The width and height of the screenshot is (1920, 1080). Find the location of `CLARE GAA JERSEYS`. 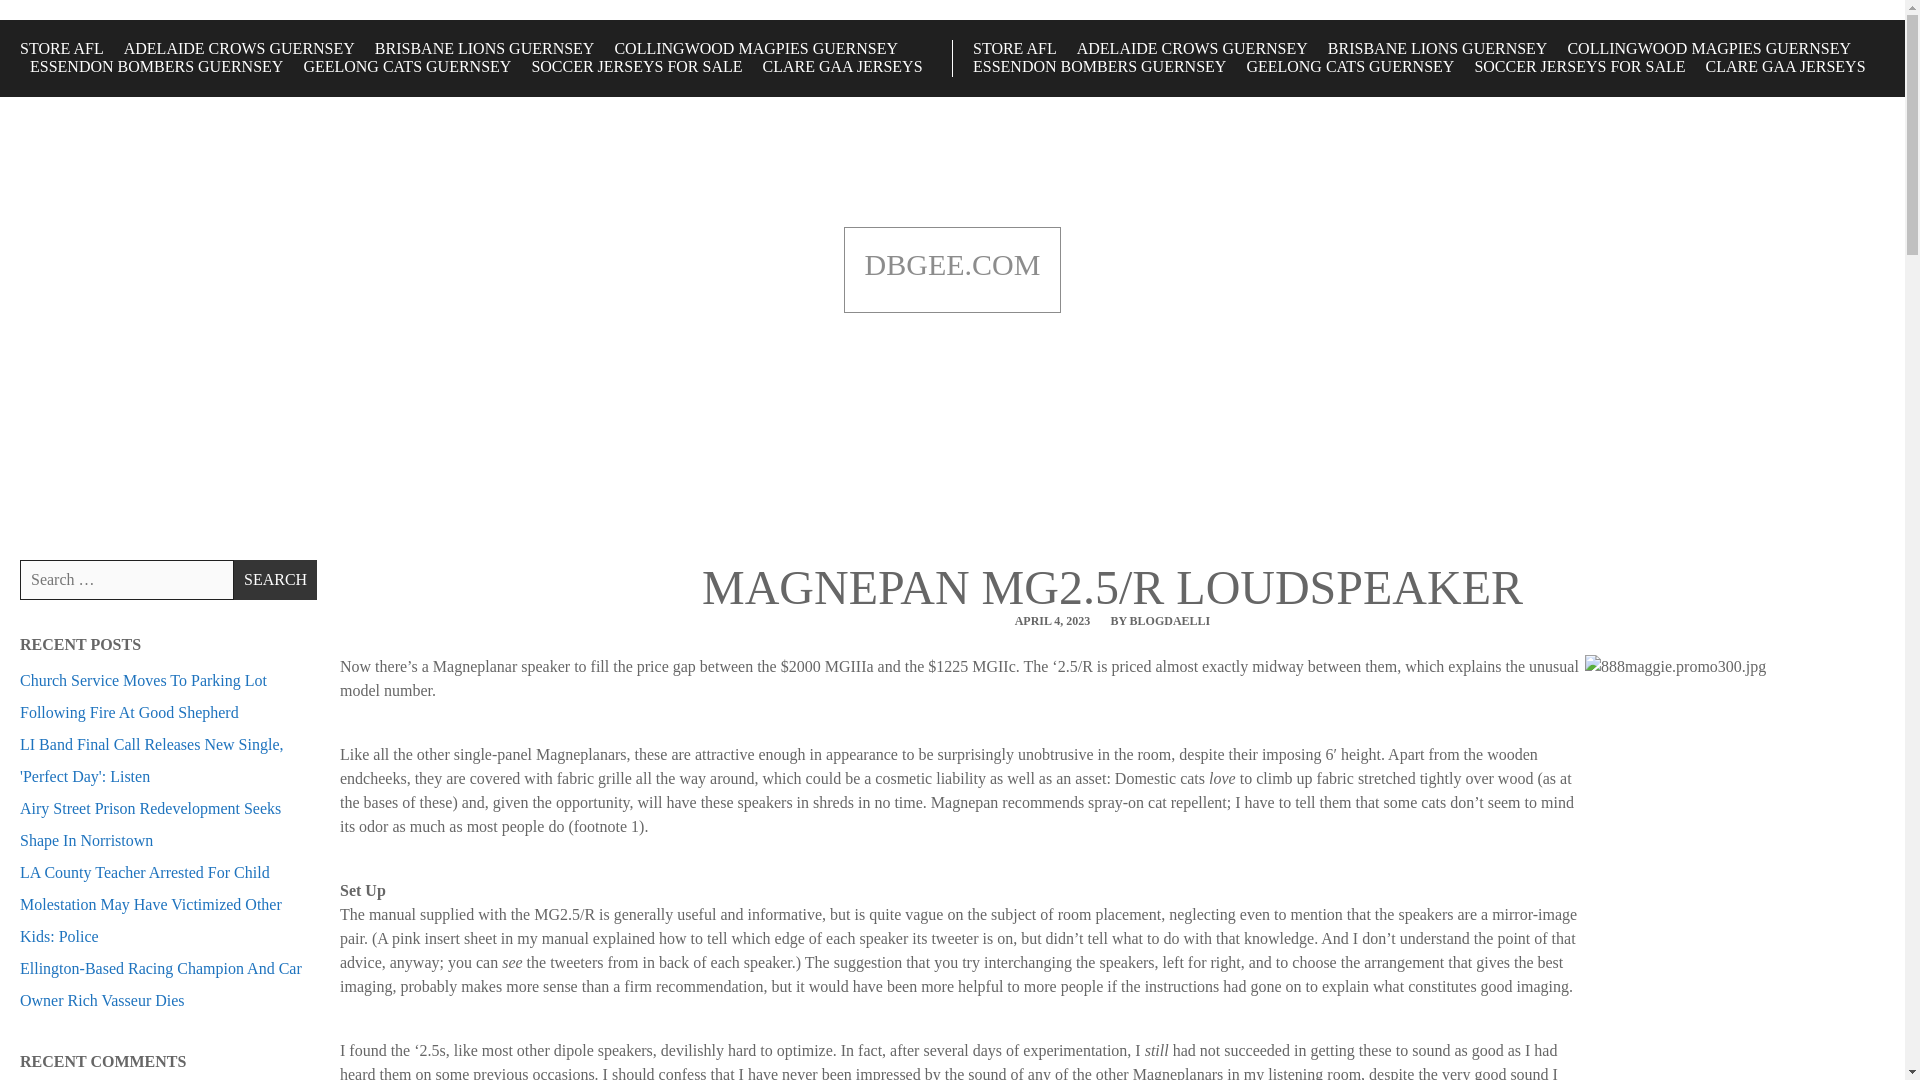

CLARE GAA JERSEYS is located at coordinates (842, 66).